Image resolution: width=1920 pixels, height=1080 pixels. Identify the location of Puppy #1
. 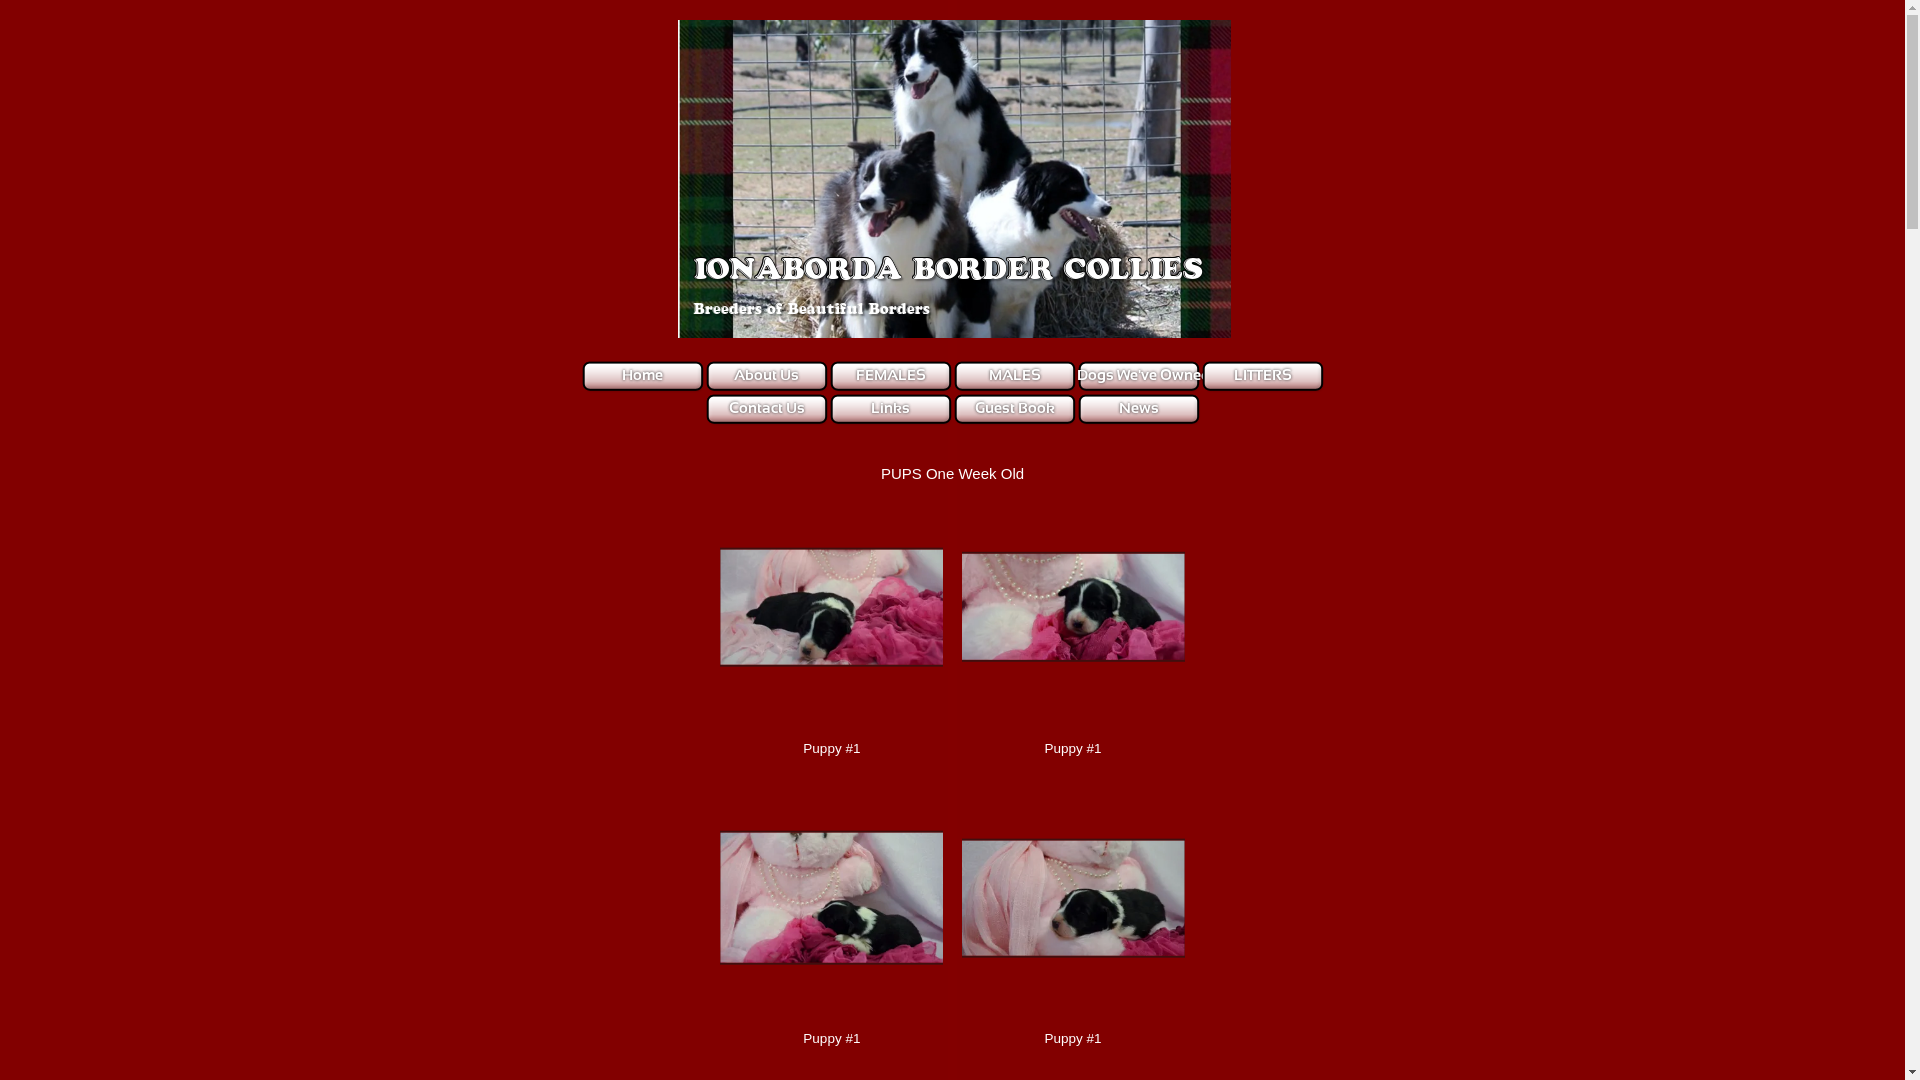
(1074, 608).